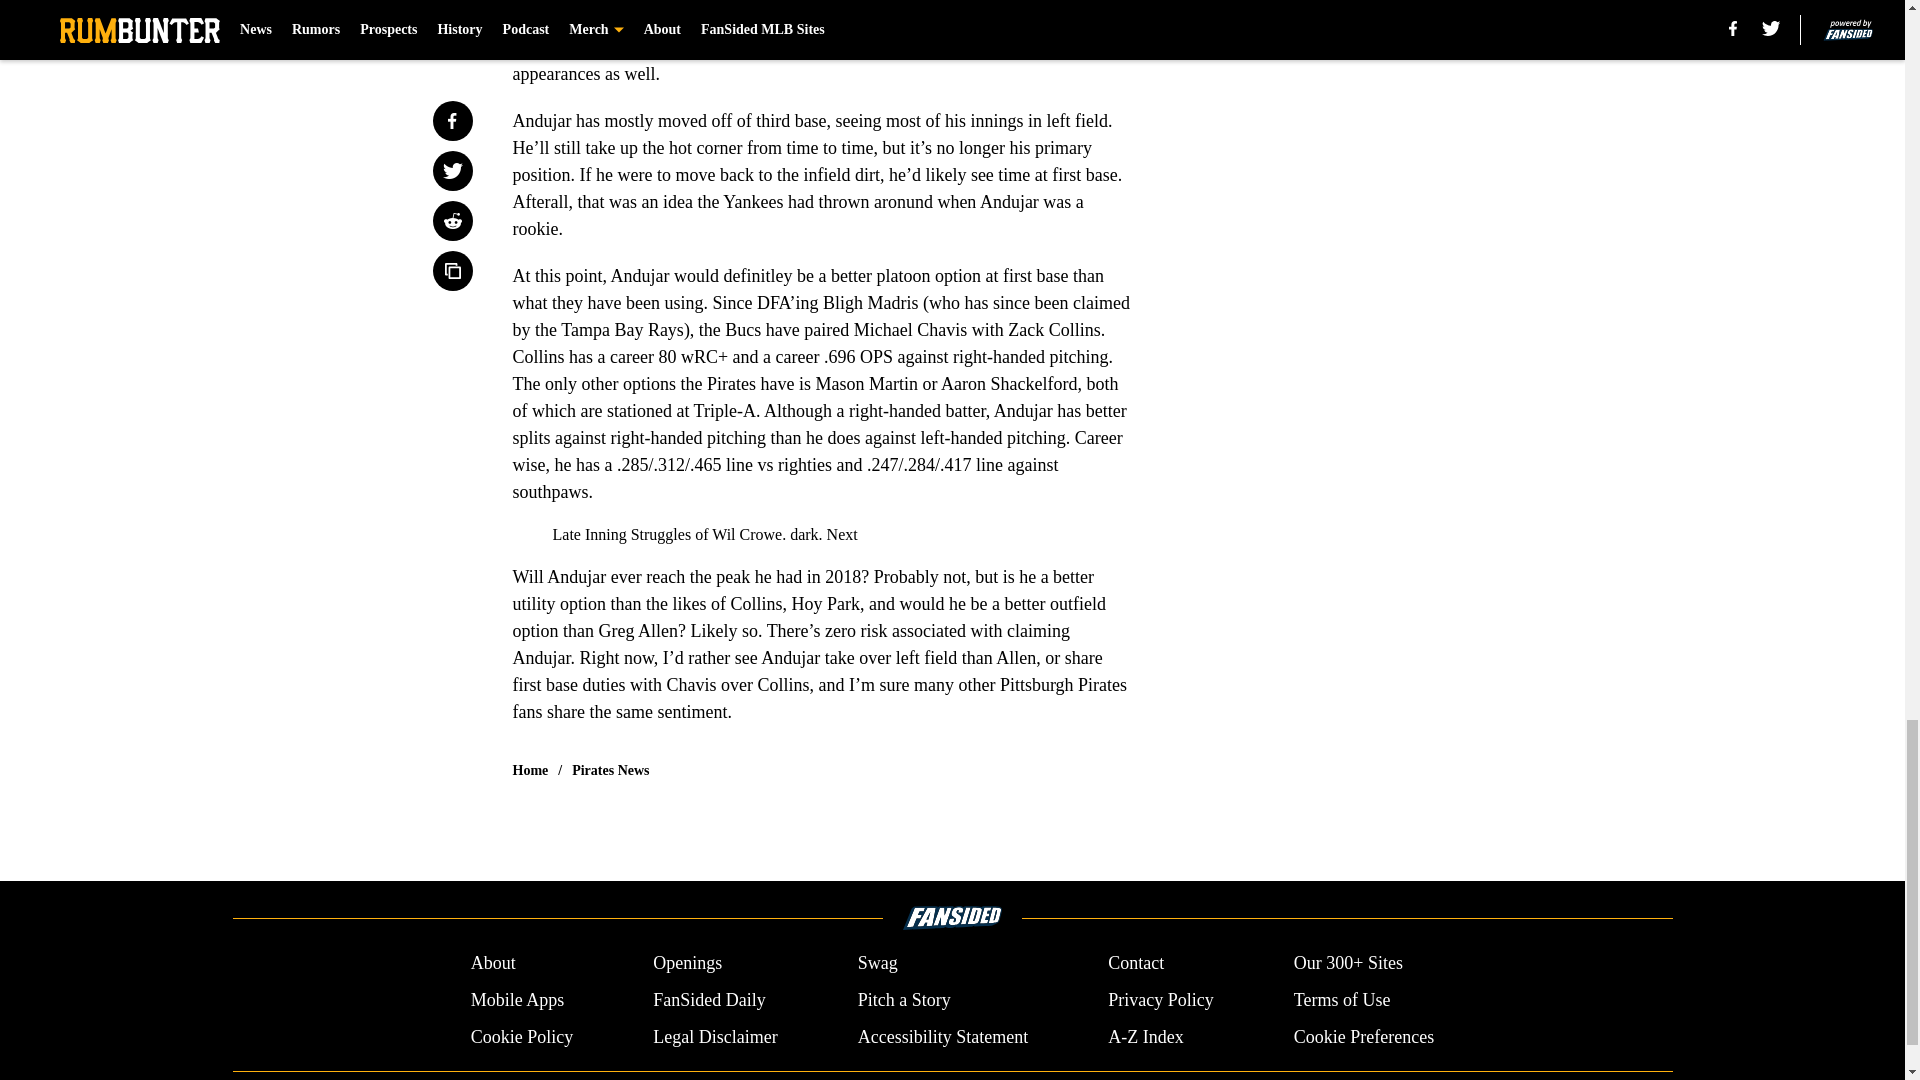 This screenshot has height=1080, width=1920. Describe the element at coordinates (686, 964) in the screenshot. I see `Openings` at that location.